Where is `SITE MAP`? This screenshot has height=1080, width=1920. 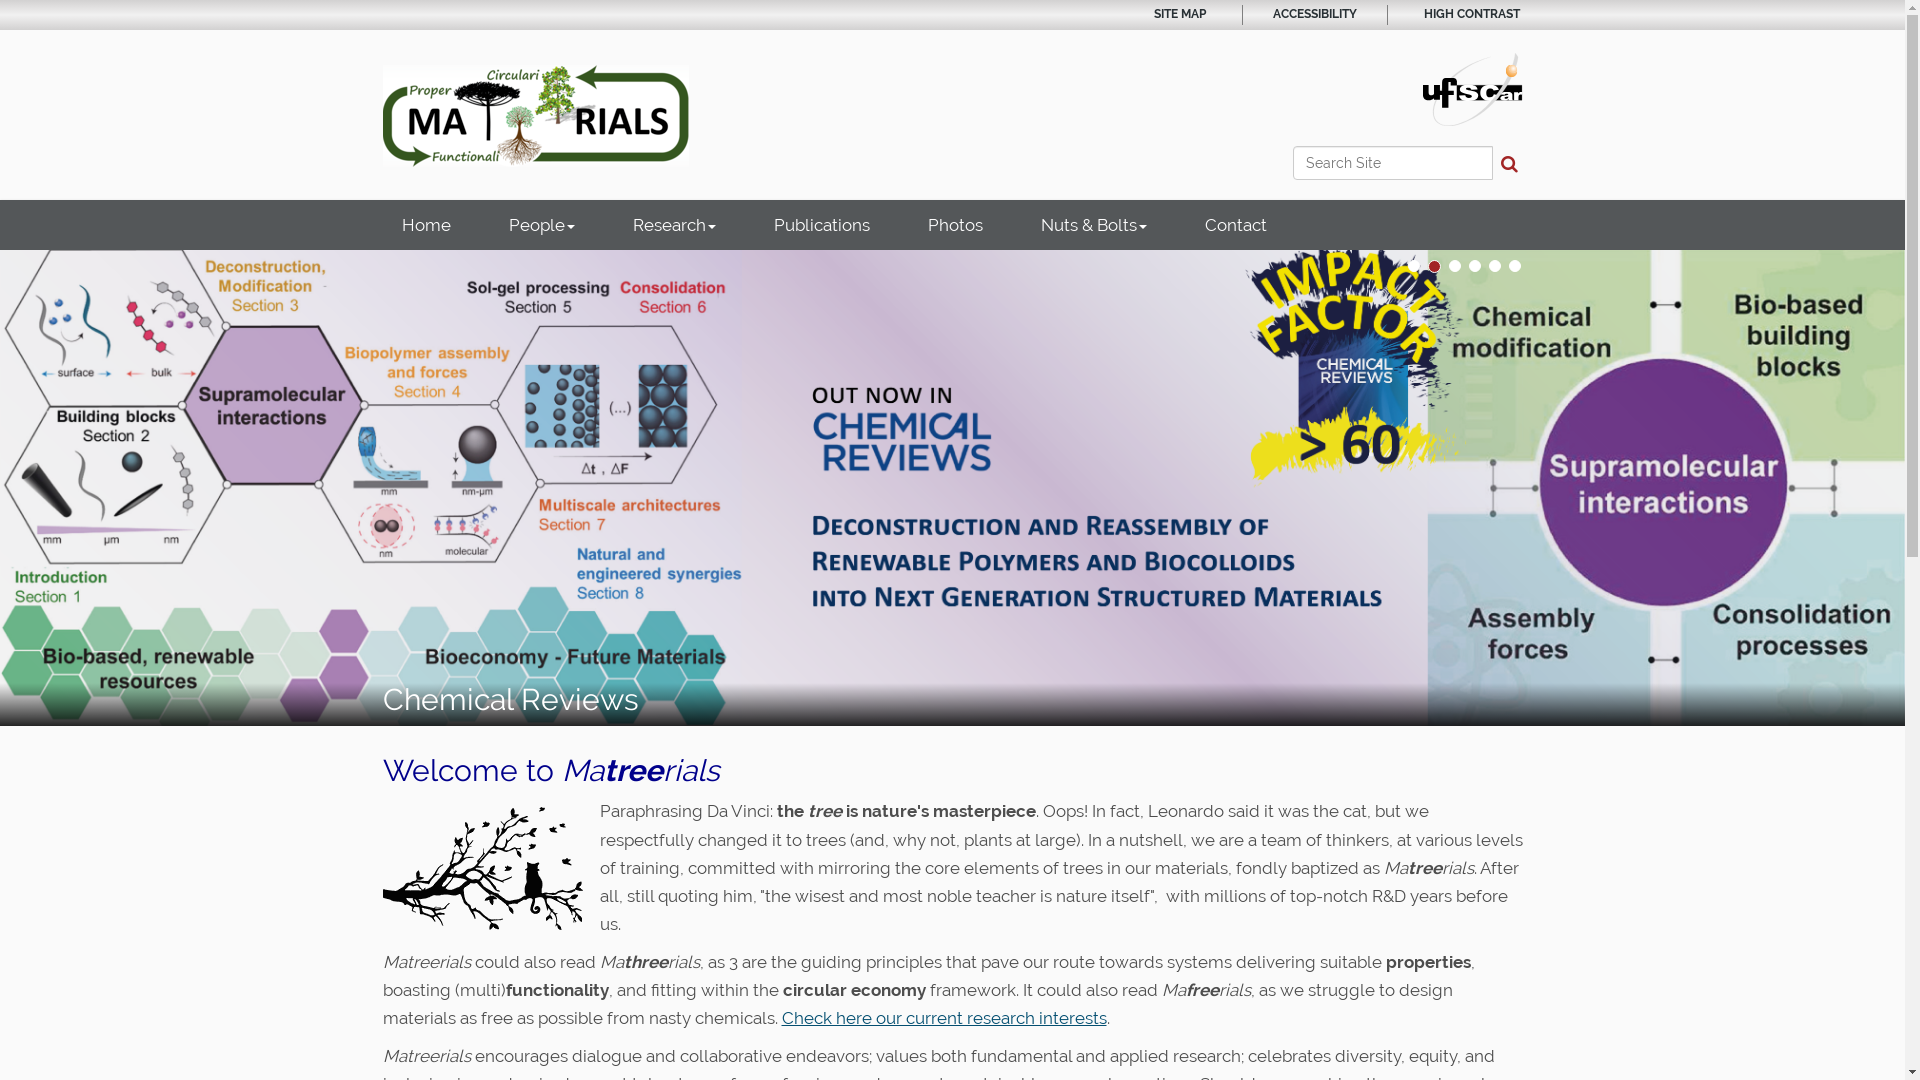
SITE MAP is located at coordinates (1180, 14).